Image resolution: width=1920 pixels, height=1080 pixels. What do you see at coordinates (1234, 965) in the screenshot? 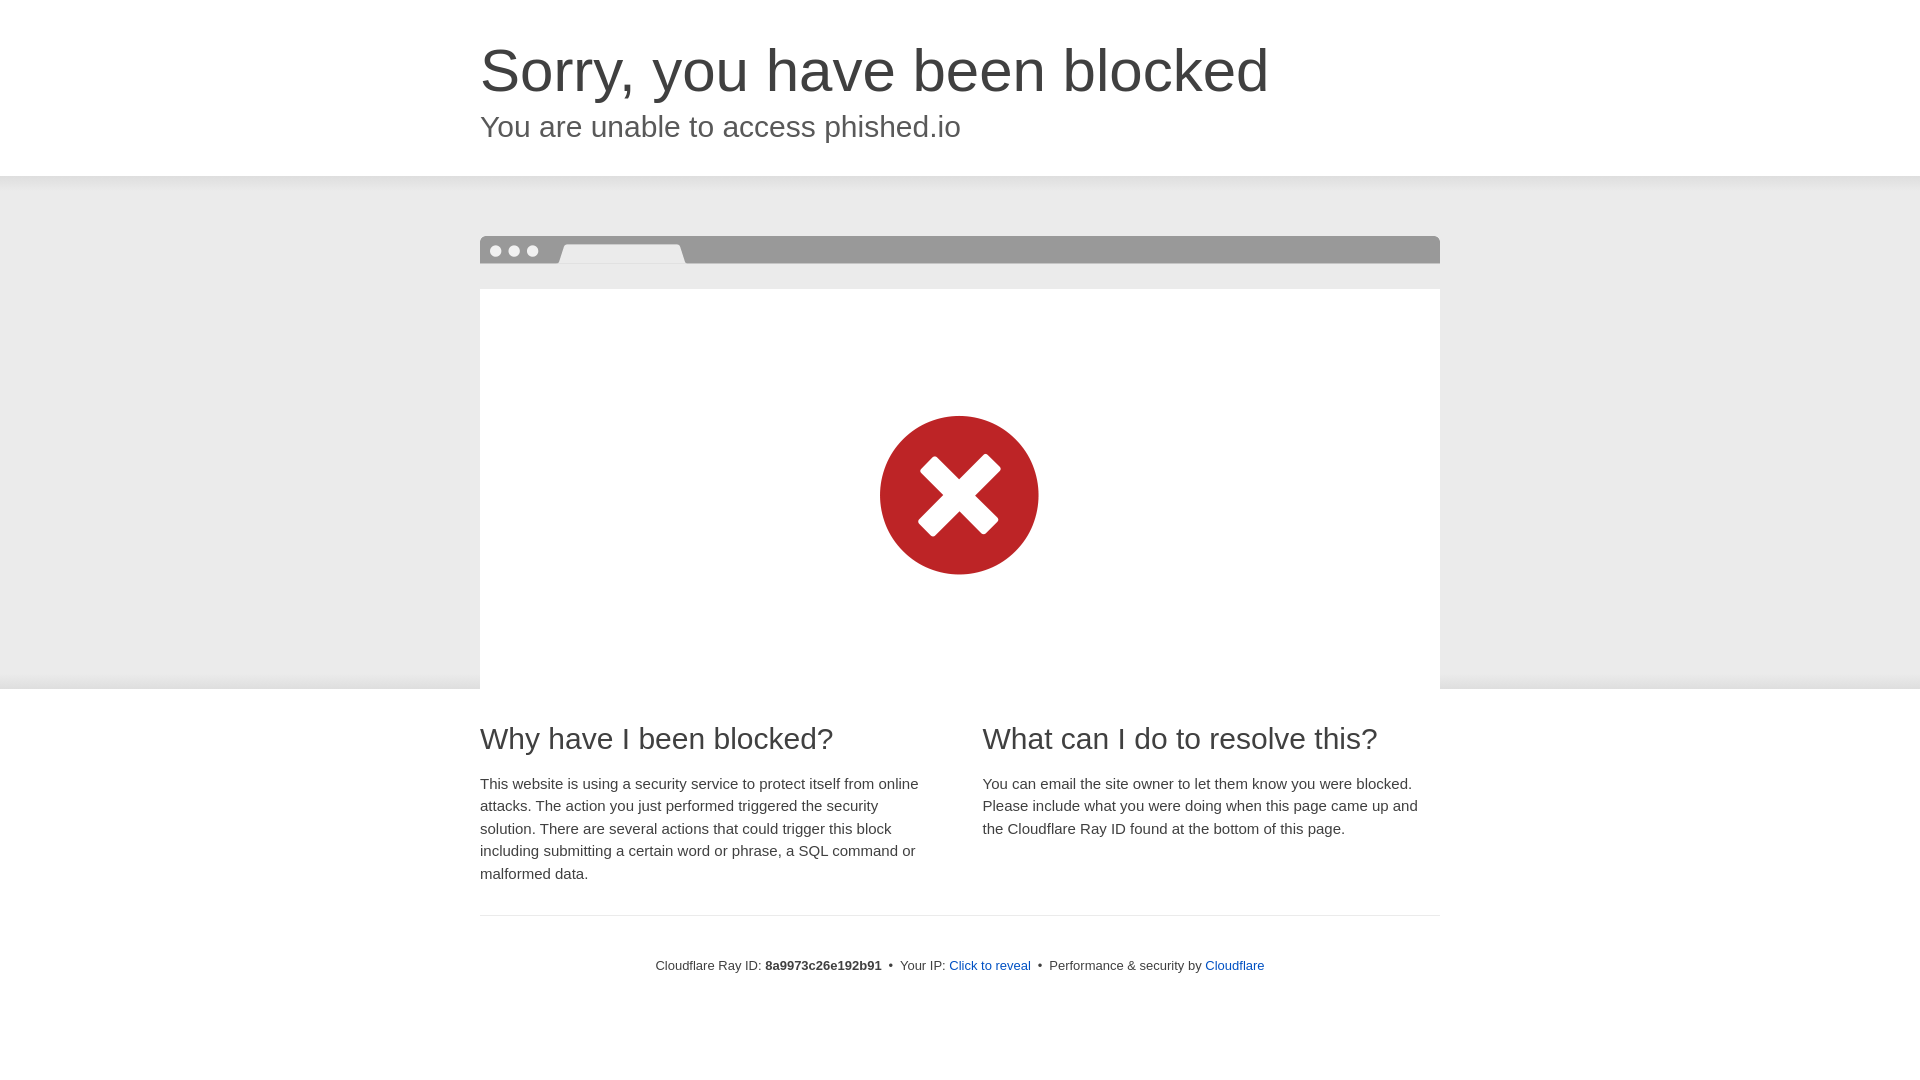
I see `Cloudflare` at bounding box center [1234, 965].